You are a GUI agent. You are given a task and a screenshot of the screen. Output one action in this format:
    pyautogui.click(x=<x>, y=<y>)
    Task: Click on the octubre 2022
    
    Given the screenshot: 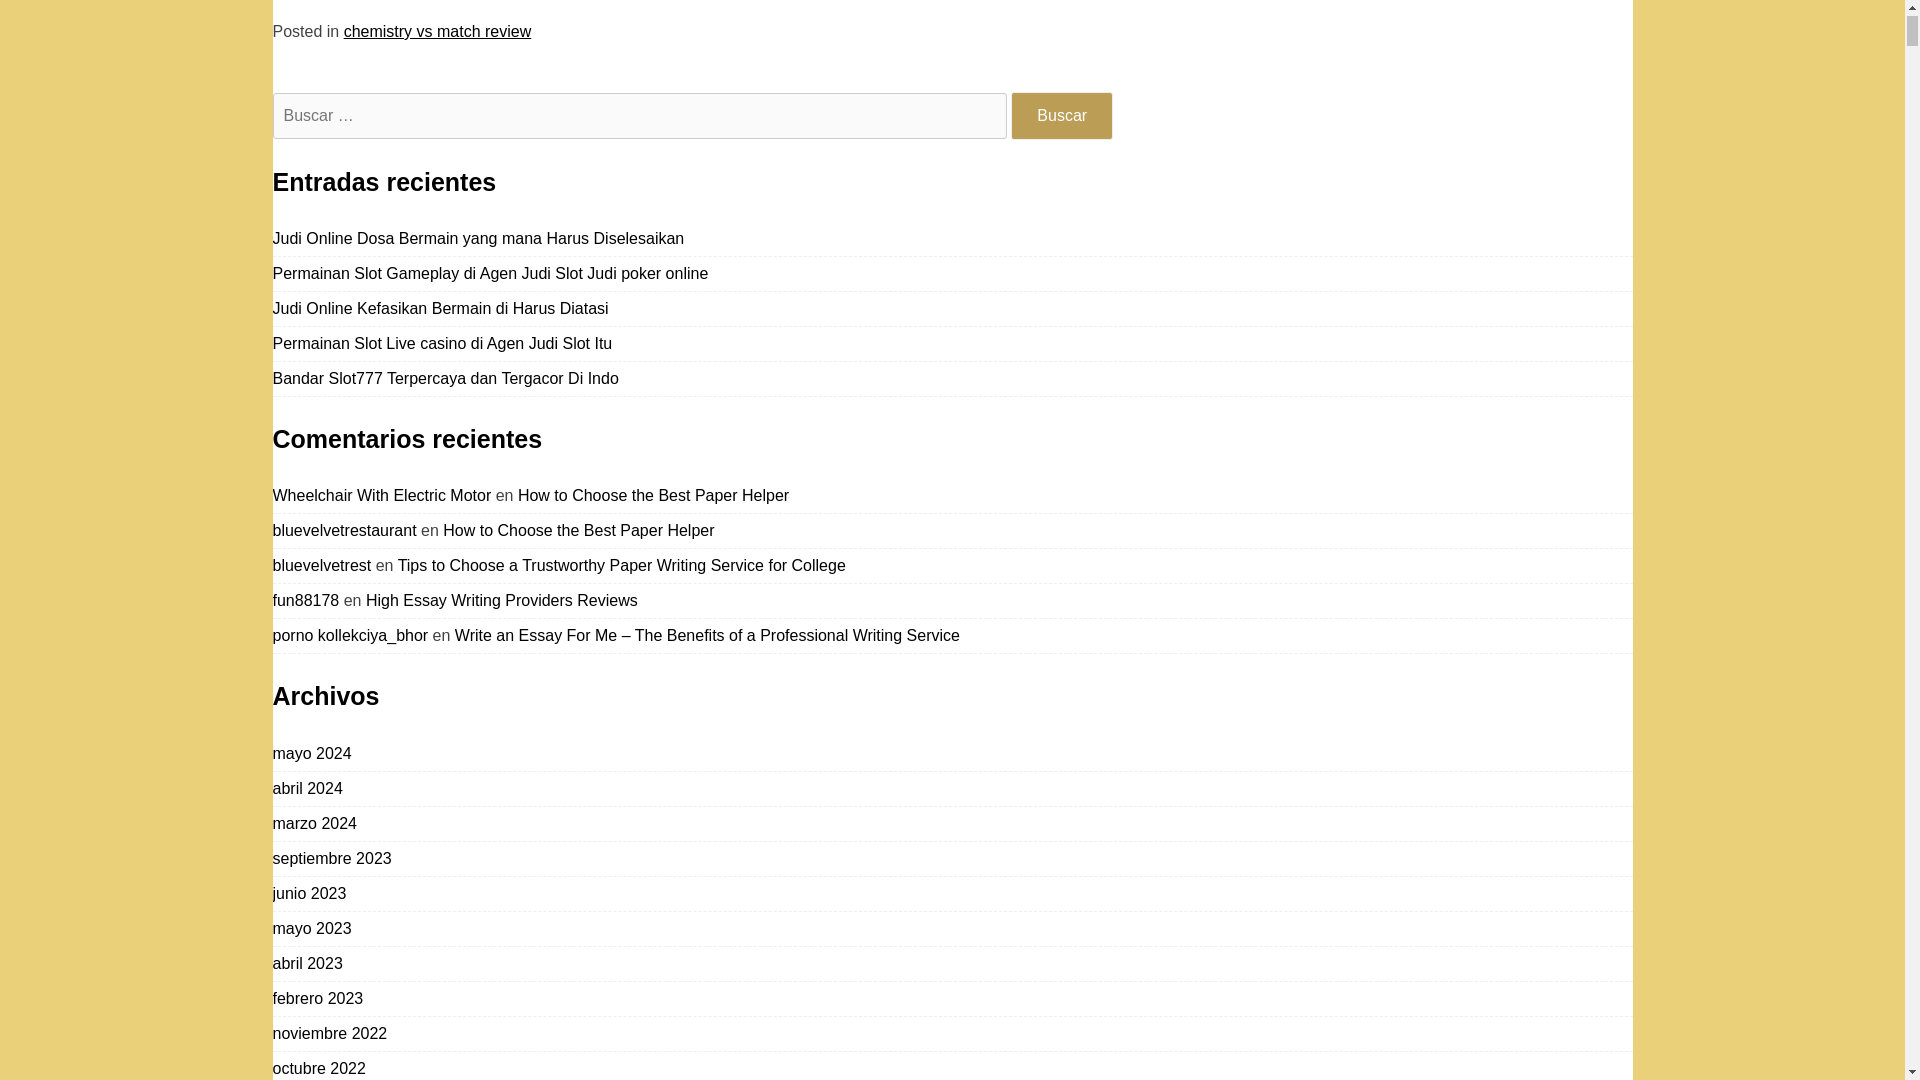 What is the action you would take?
    pyautogui.click(x=318, y=1068)
    